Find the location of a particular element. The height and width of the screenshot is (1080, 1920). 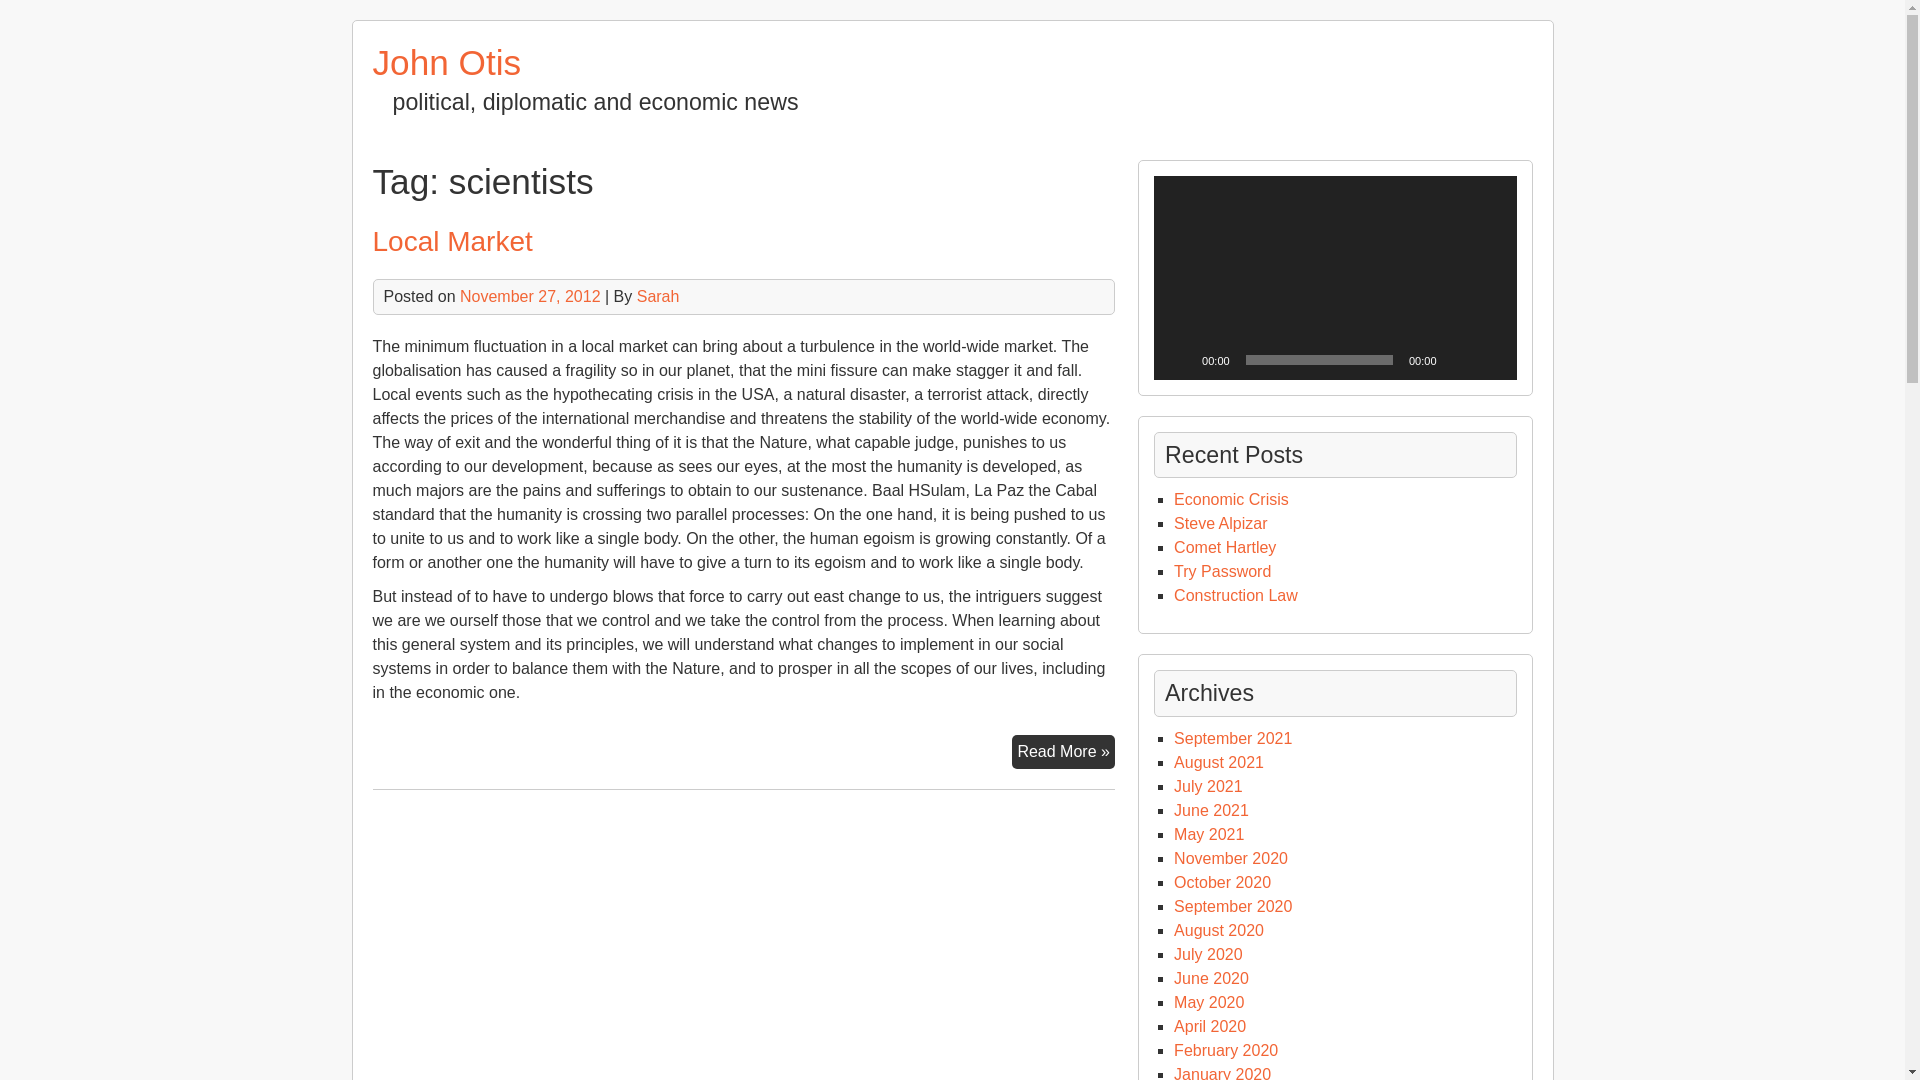

Sarah is located at coordinates (658, 296).